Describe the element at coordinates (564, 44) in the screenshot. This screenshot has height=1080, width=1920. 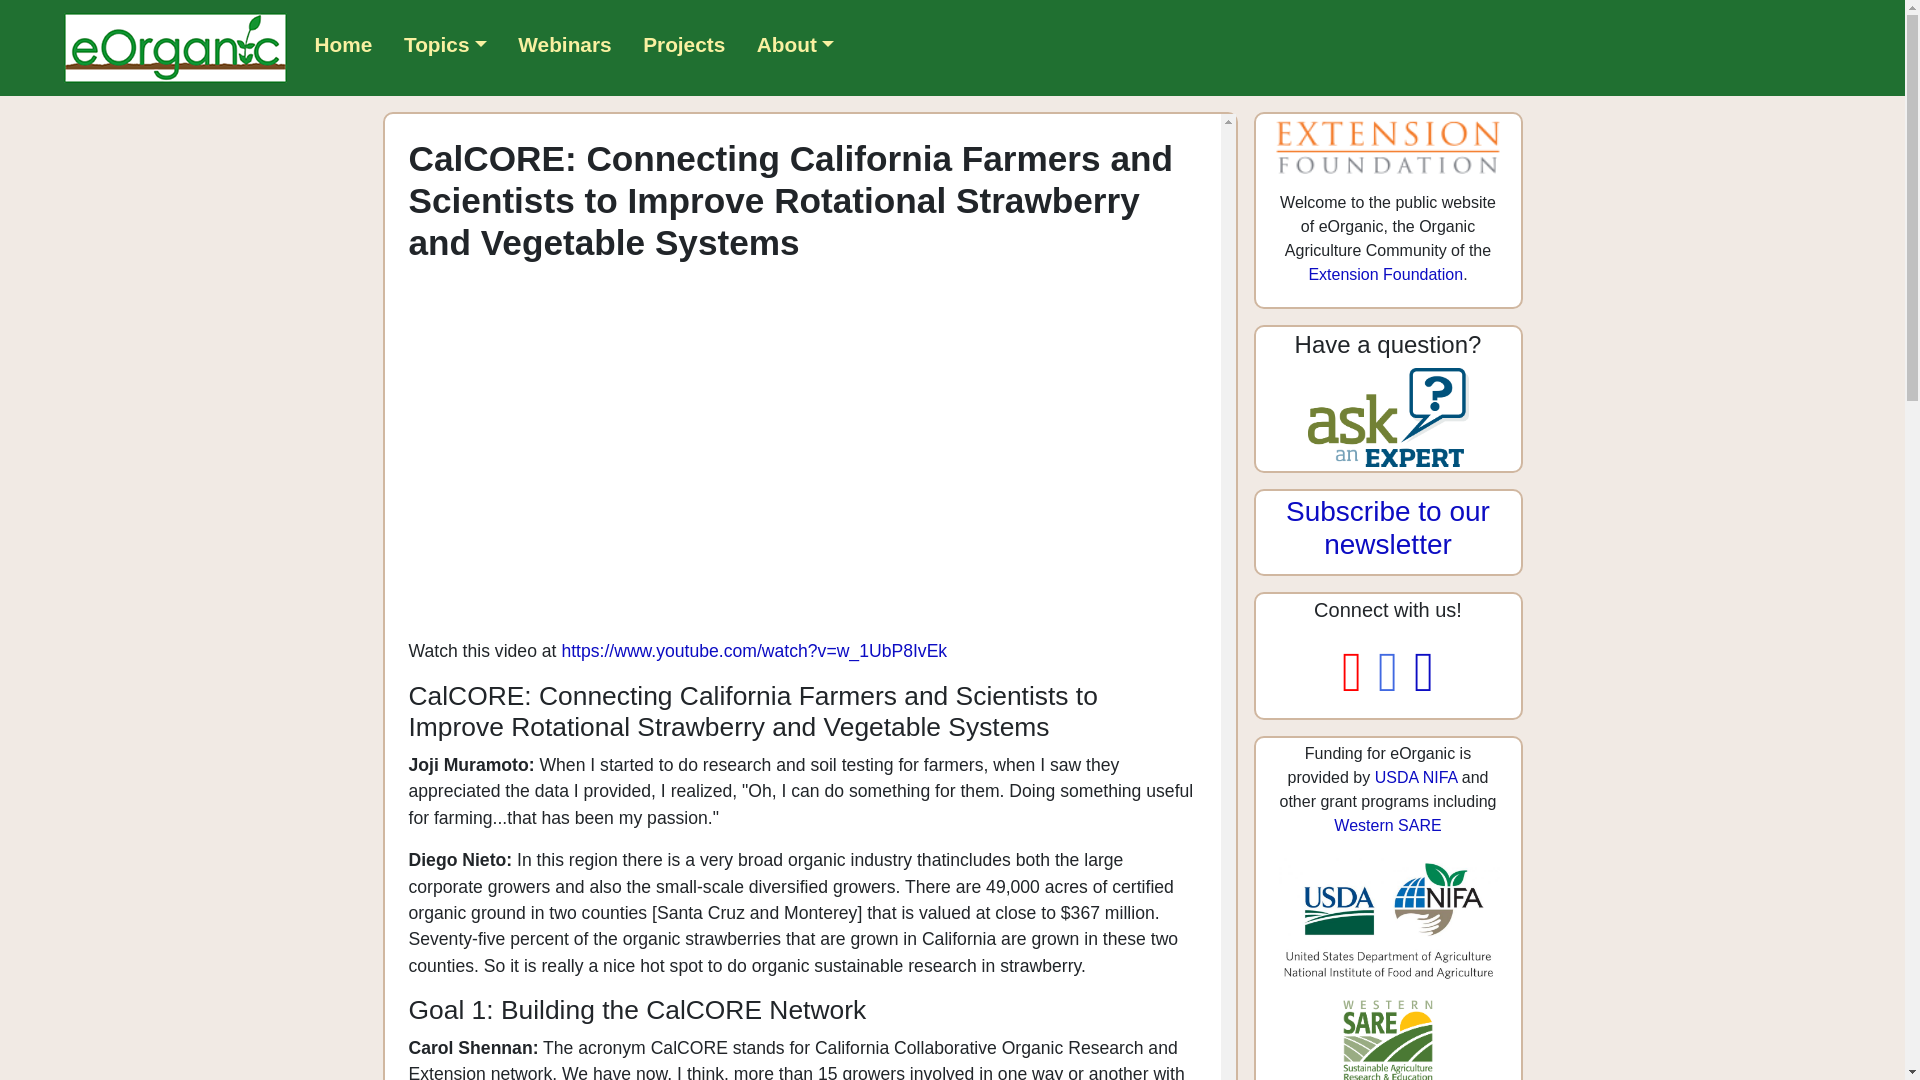
I see `Webinars` at that location.